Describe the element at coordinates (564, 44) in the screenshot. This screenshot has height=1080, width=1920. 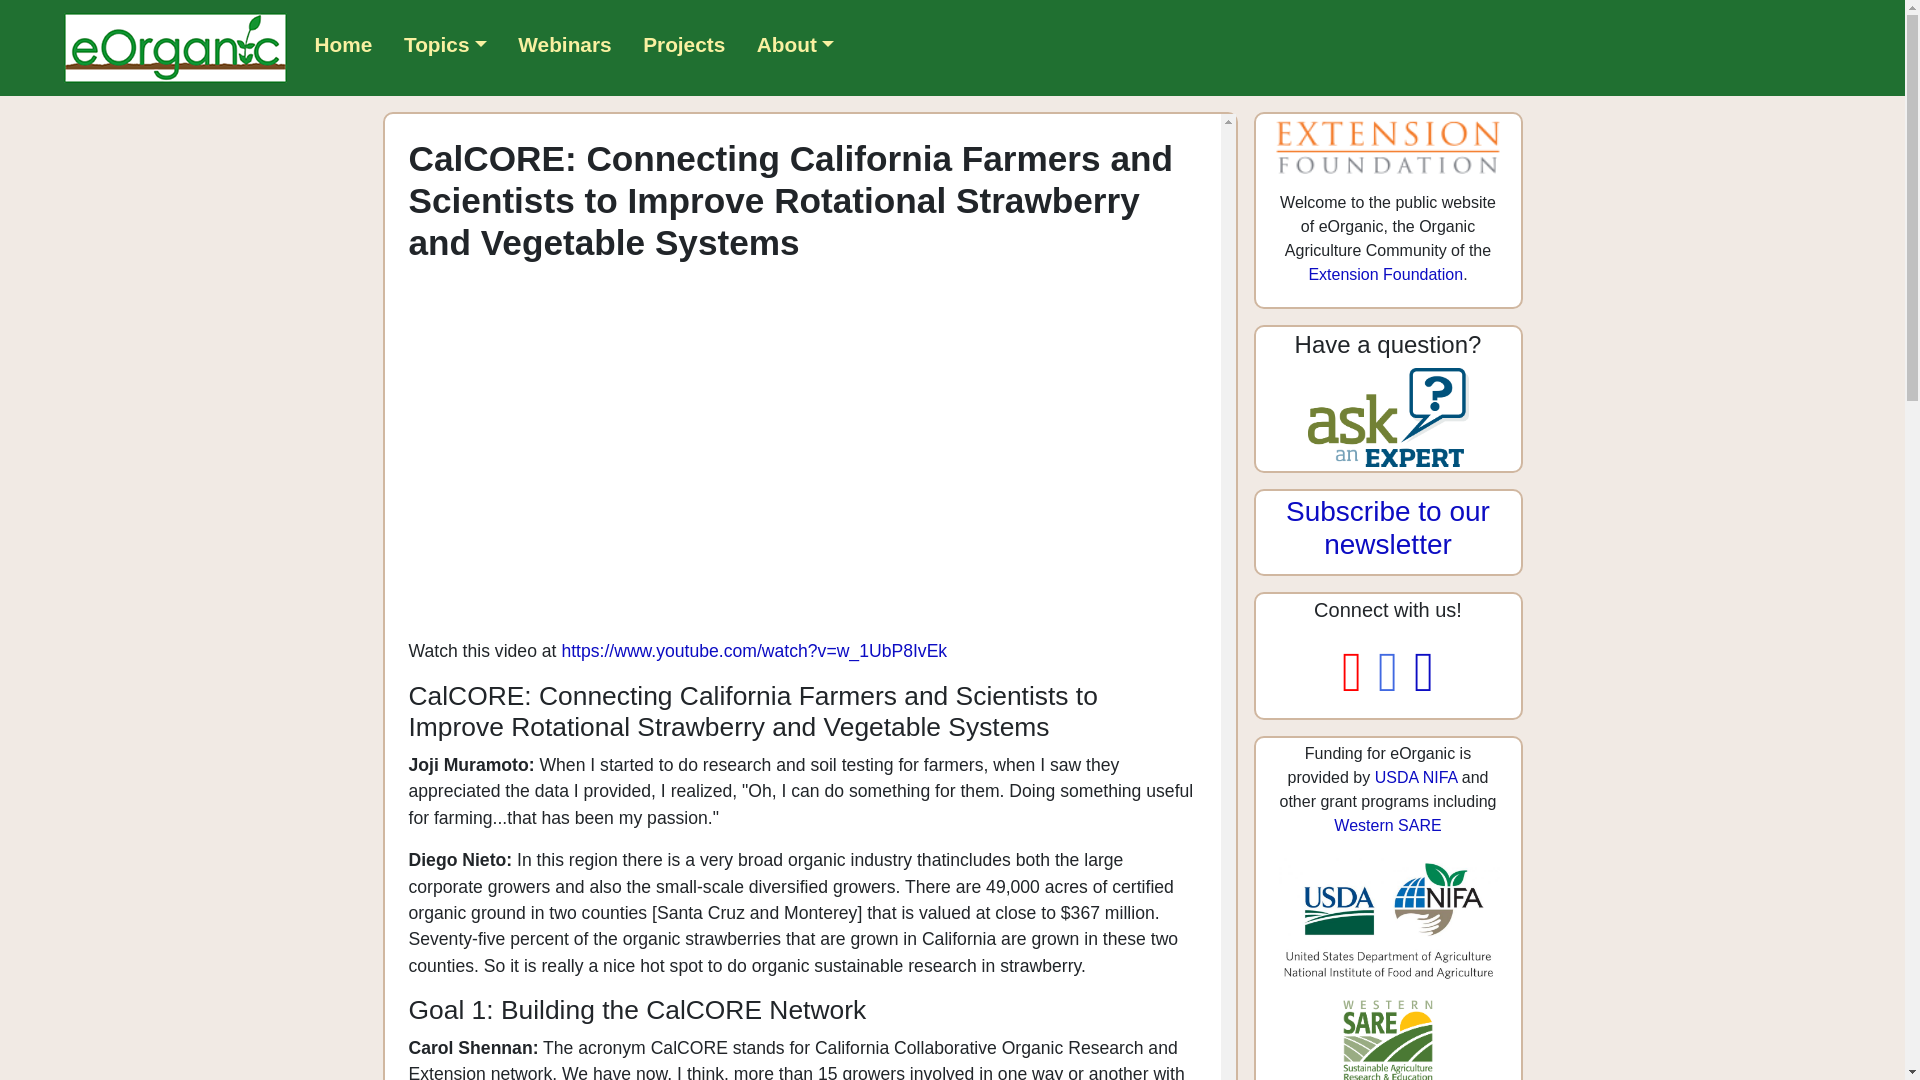
I see `Webinars` at that location.